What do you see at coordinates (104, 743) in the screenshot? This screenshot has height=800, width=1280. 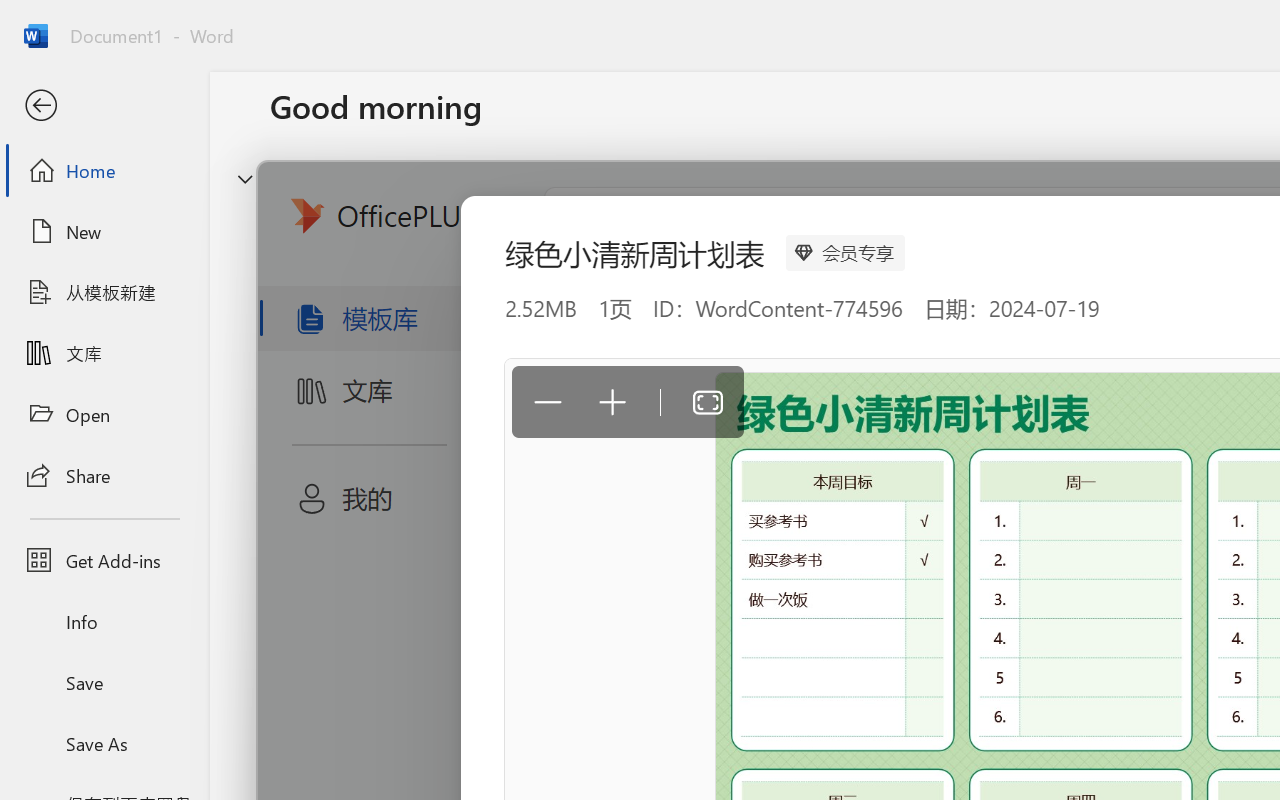 I see `Save As` at bounding box center [104, 743].